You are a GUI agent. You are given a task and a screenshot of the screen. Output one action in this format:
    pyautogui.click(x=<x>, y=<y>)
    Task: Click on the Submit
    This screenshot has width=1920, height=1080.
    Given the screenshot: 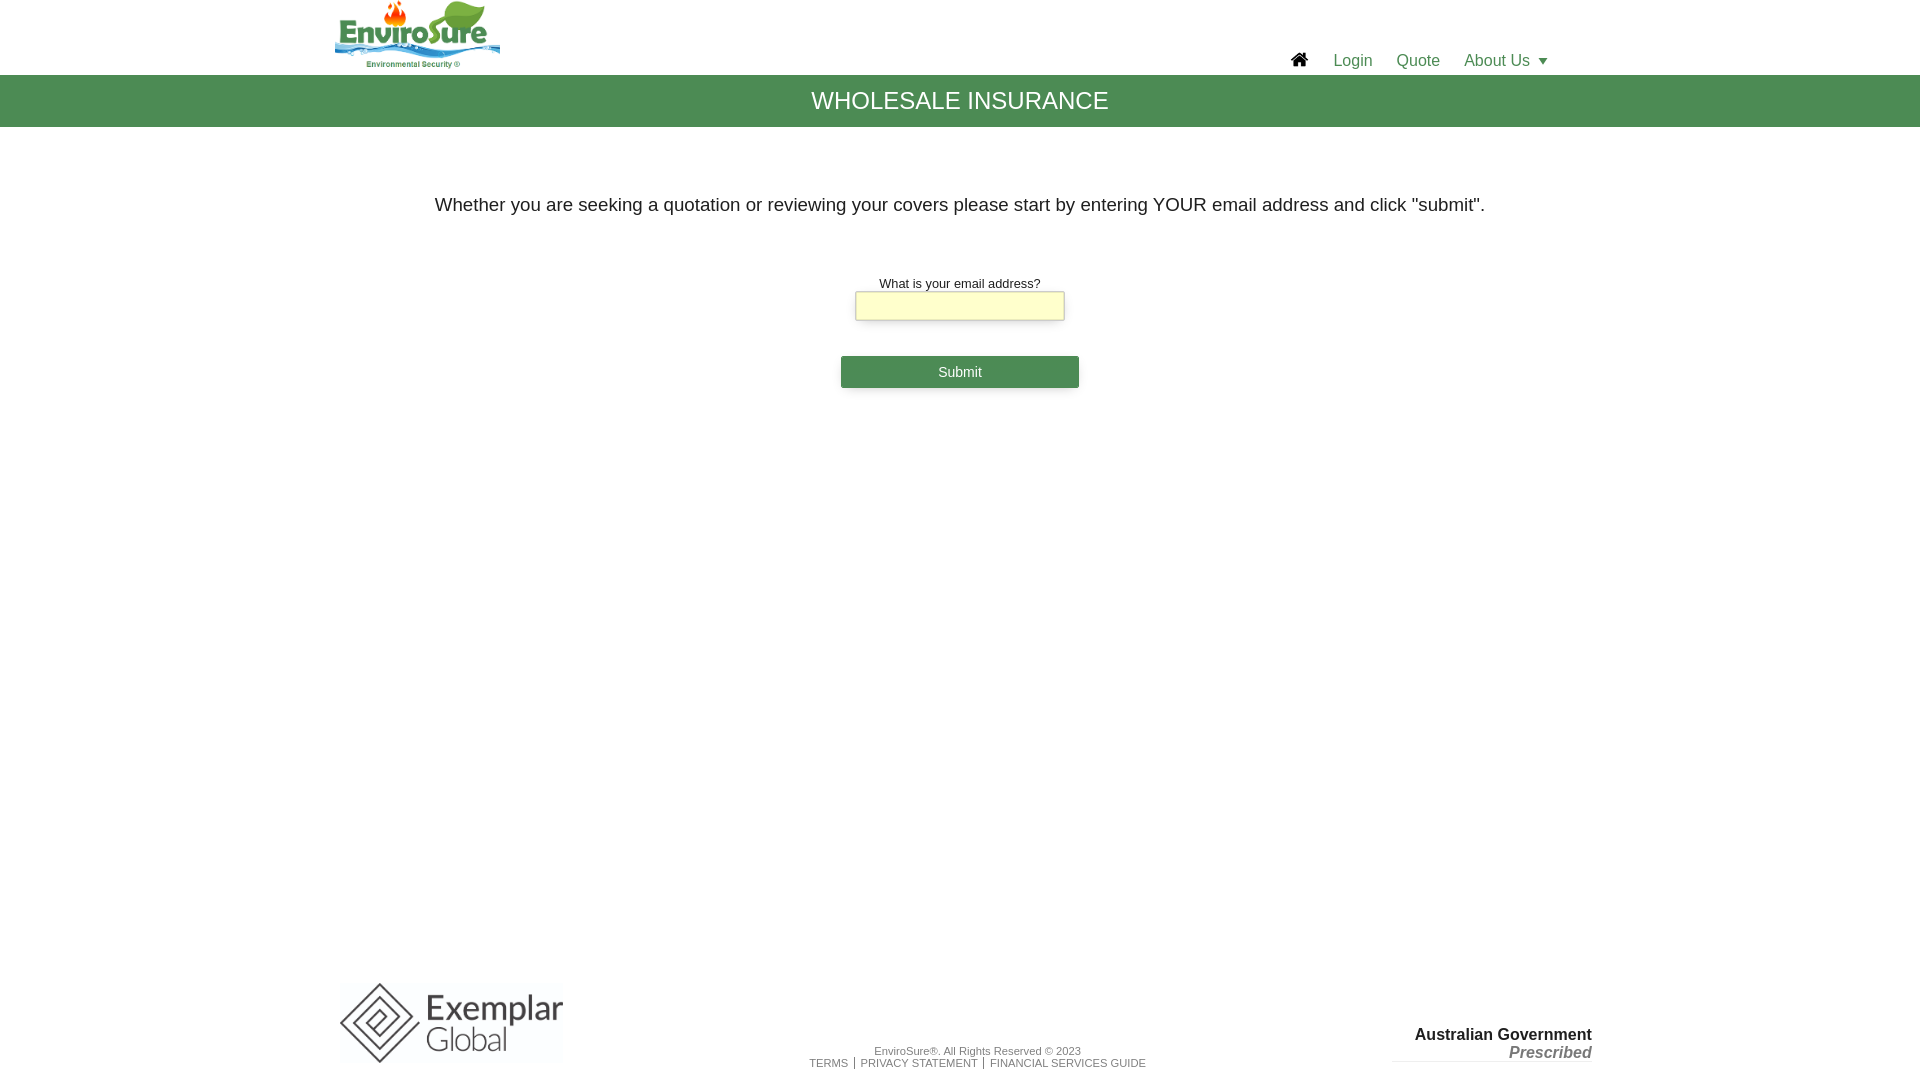 What is the action you would take?
    pyautogui.click(x=960, y=372)
    